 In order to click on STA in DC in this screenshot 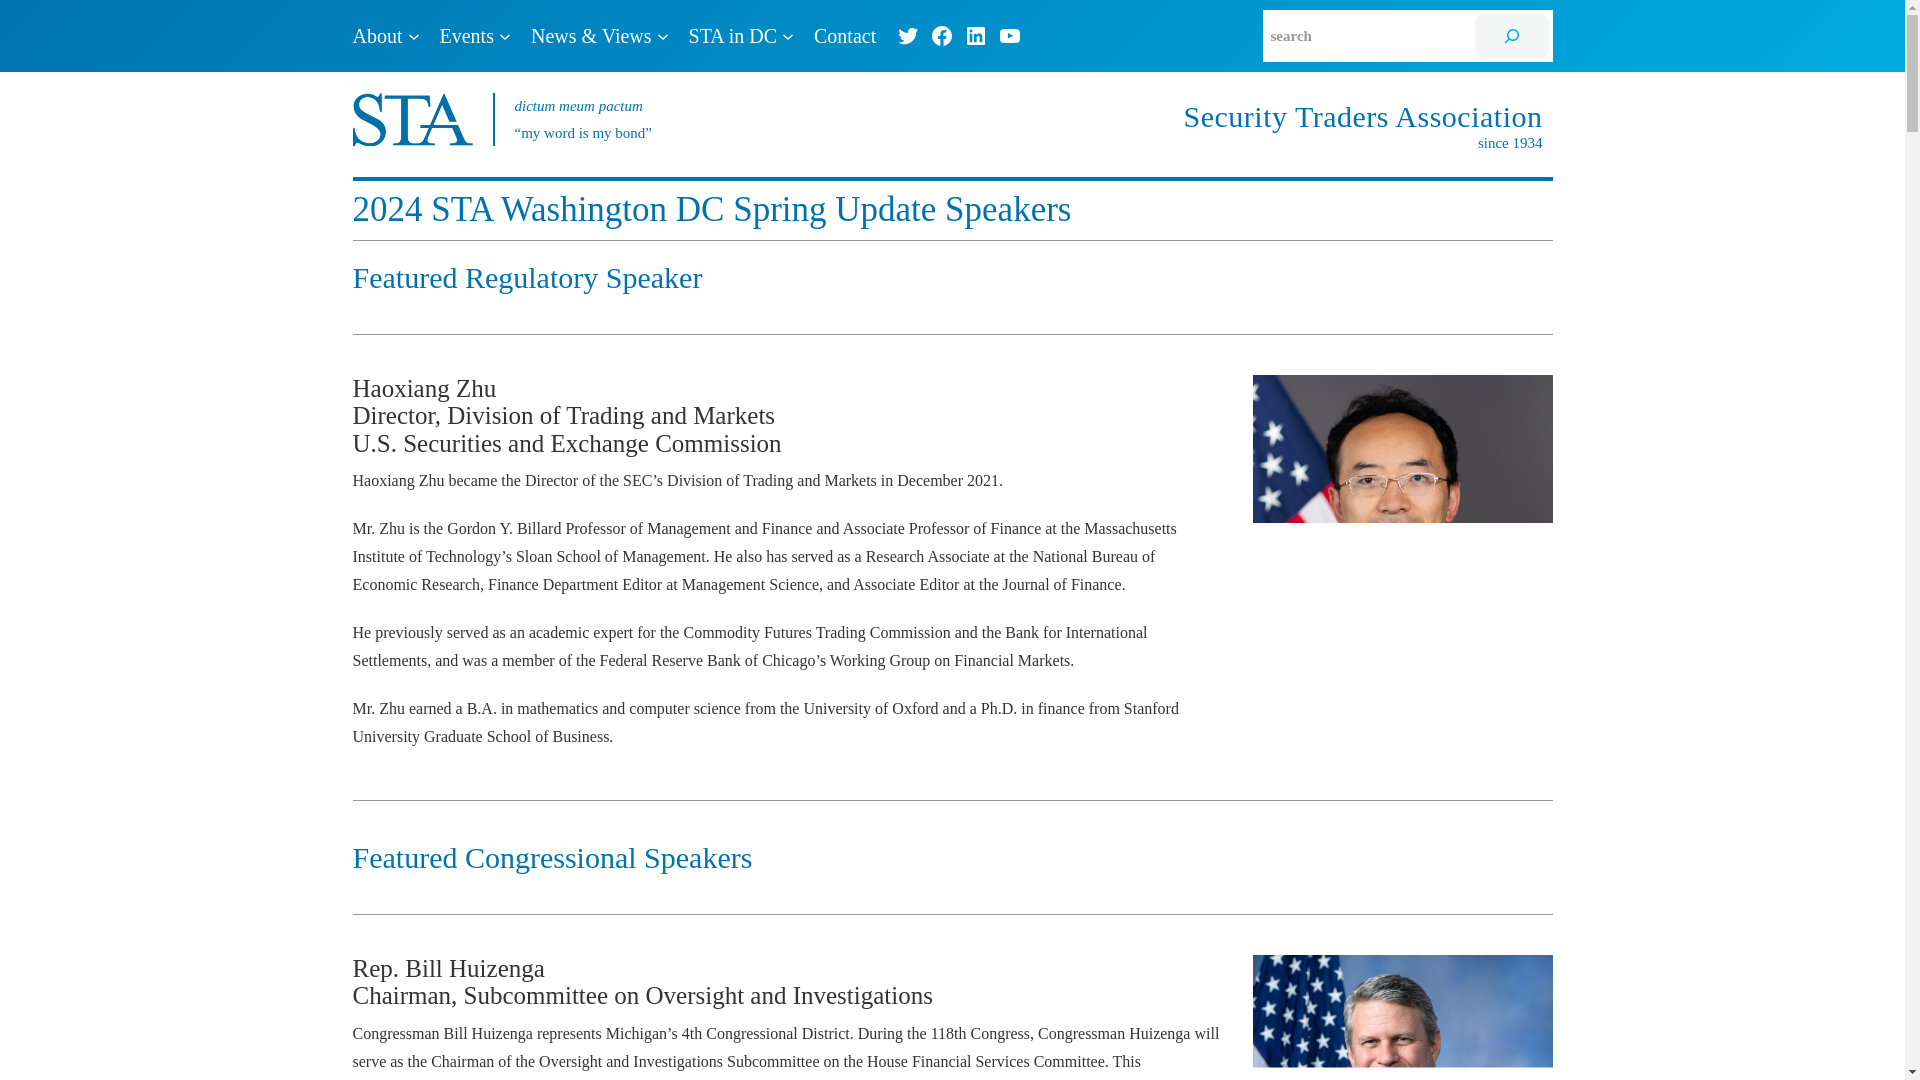, I will do `click(733, 35)`.